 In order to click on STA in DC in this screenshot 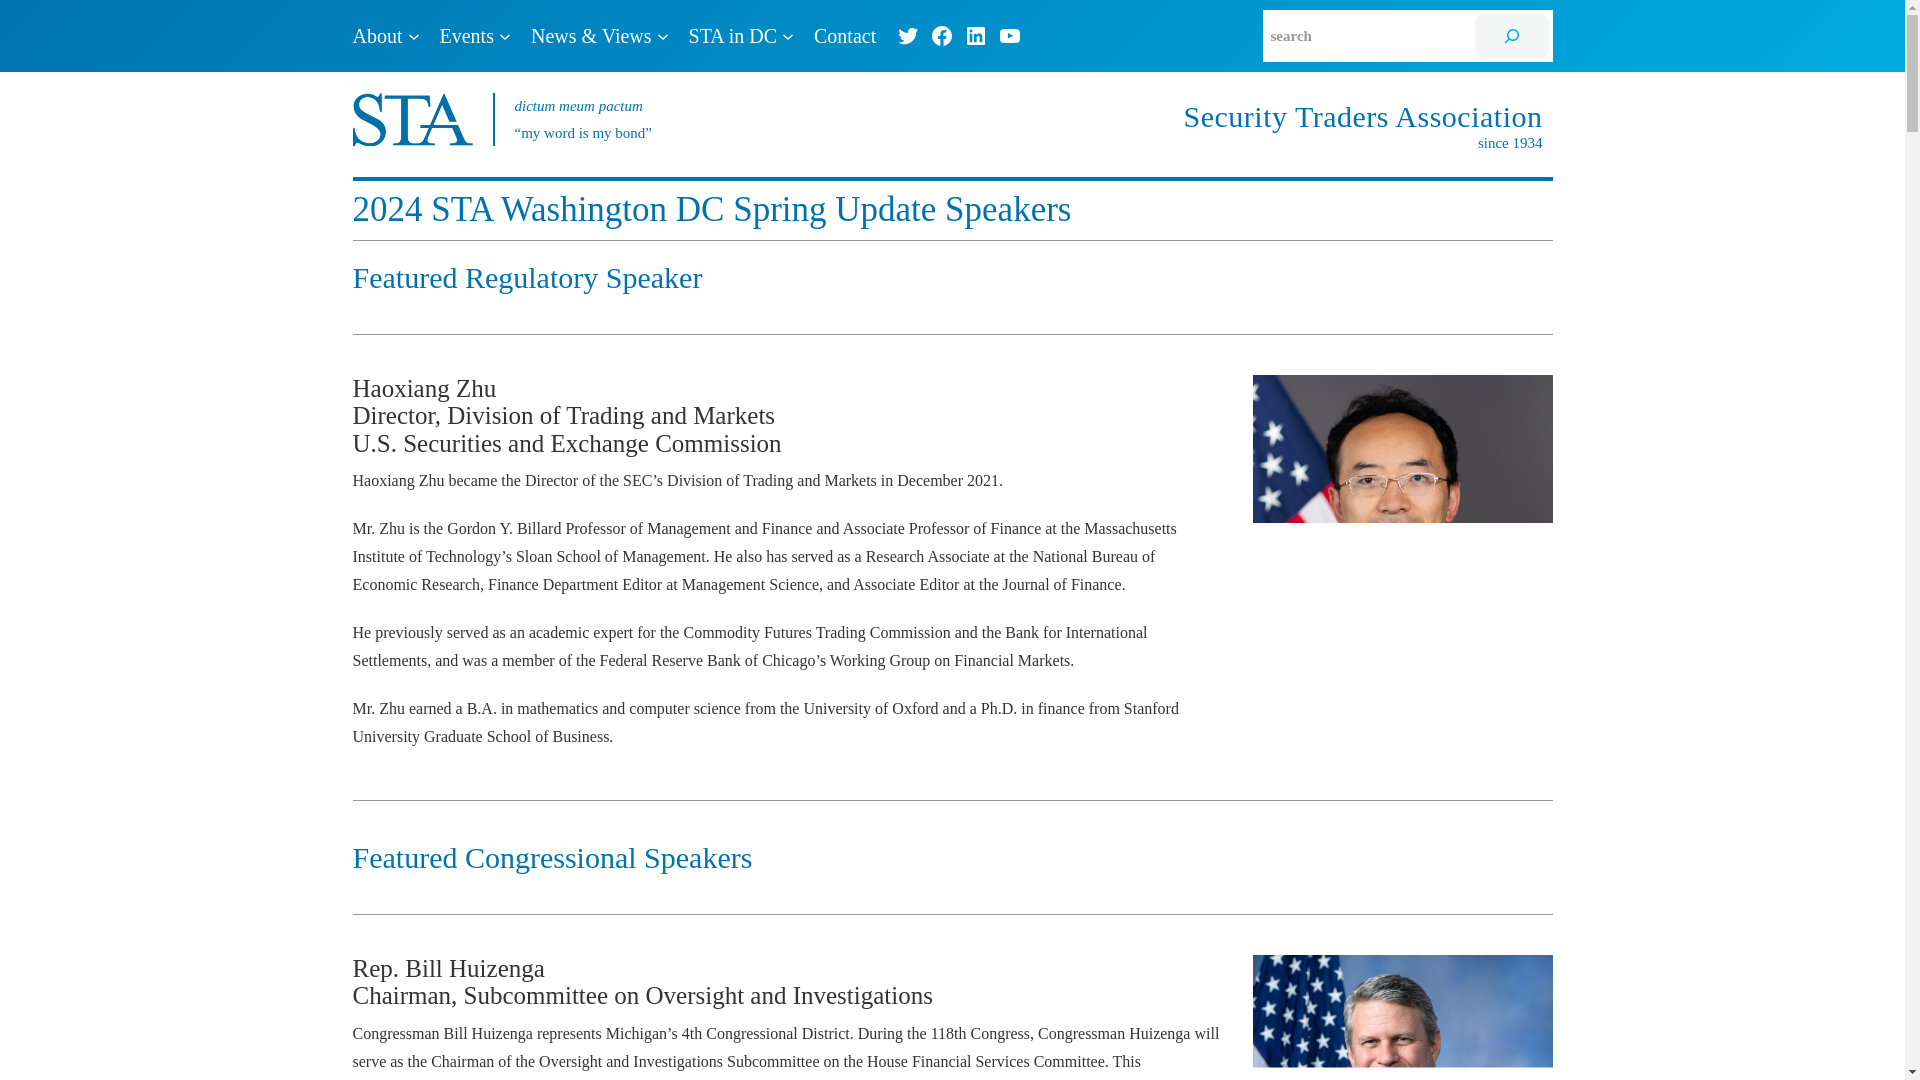, I will do `click(733, 35)`.